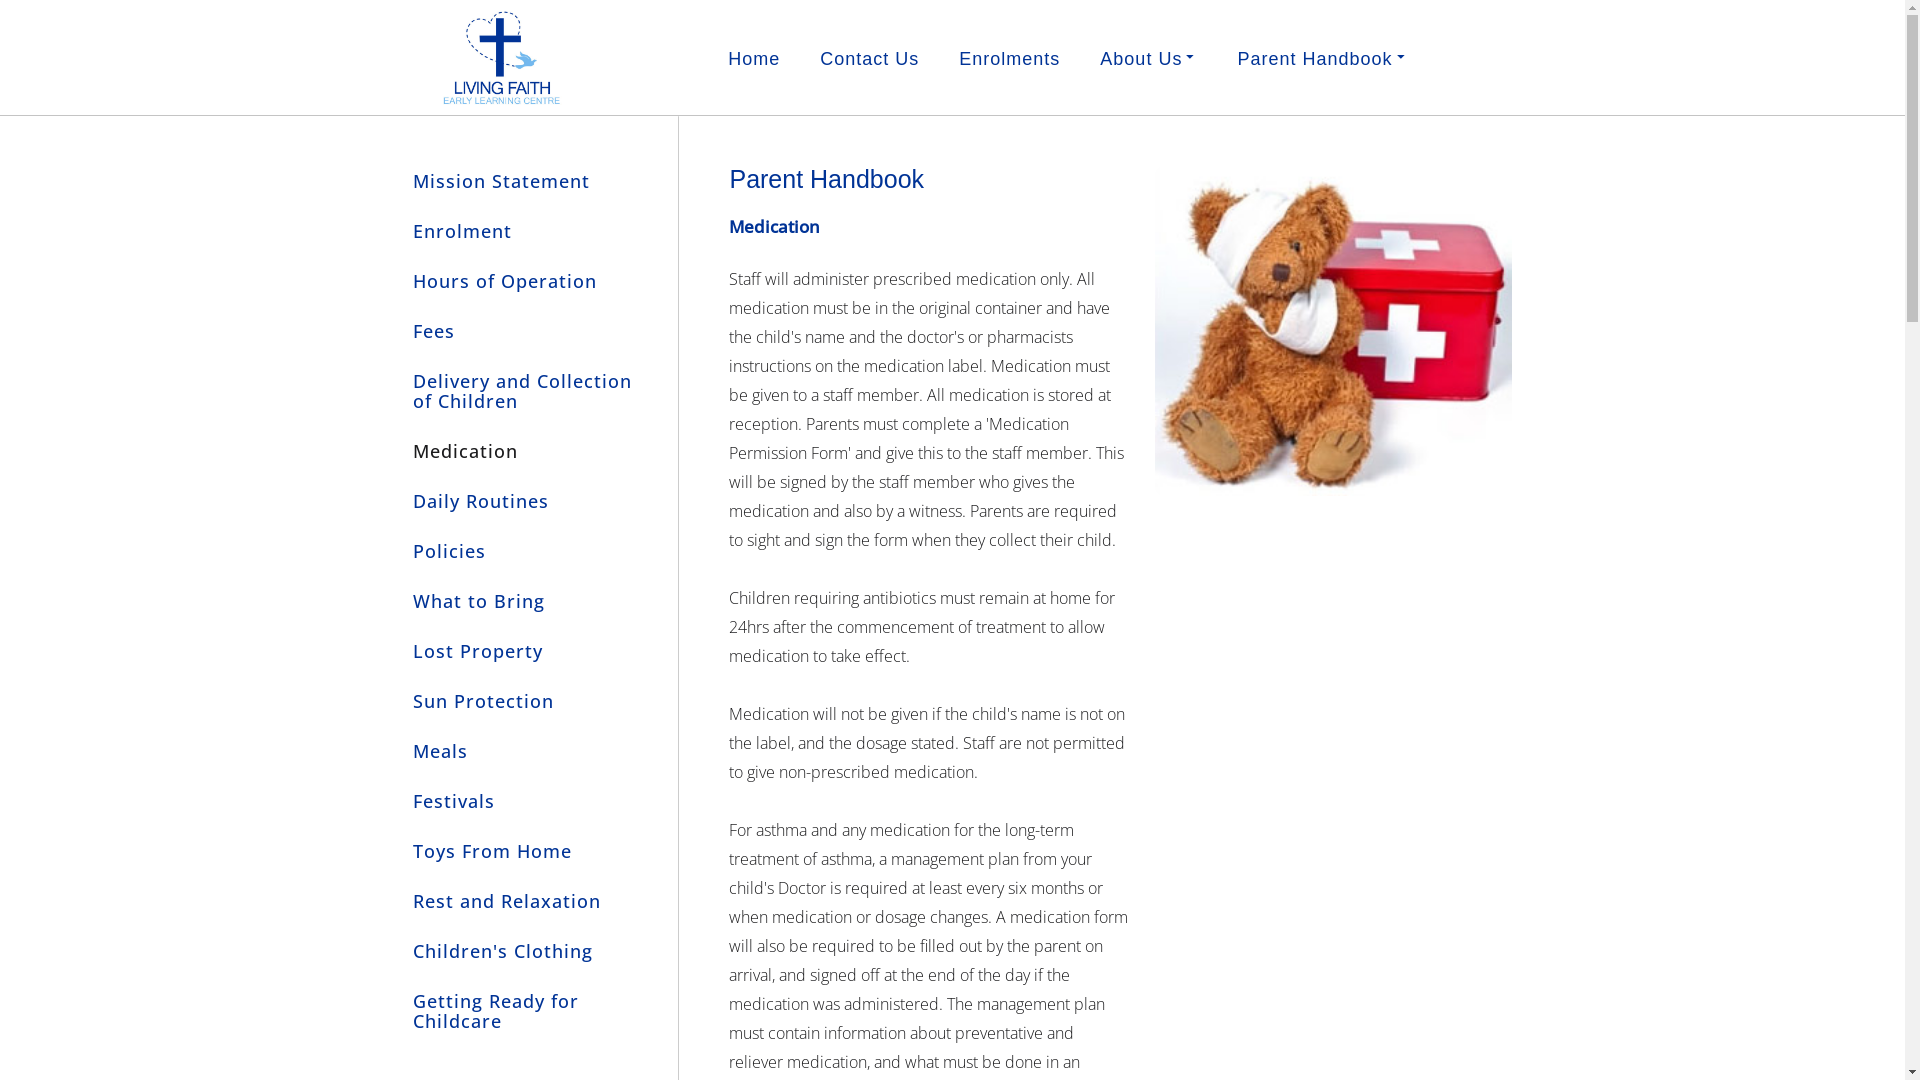 Image resolution: width=1920 pixels, height=1080 pixels. Describe the element at coordinates (524, 551) in the screenshot. I see `Policies` at that location.